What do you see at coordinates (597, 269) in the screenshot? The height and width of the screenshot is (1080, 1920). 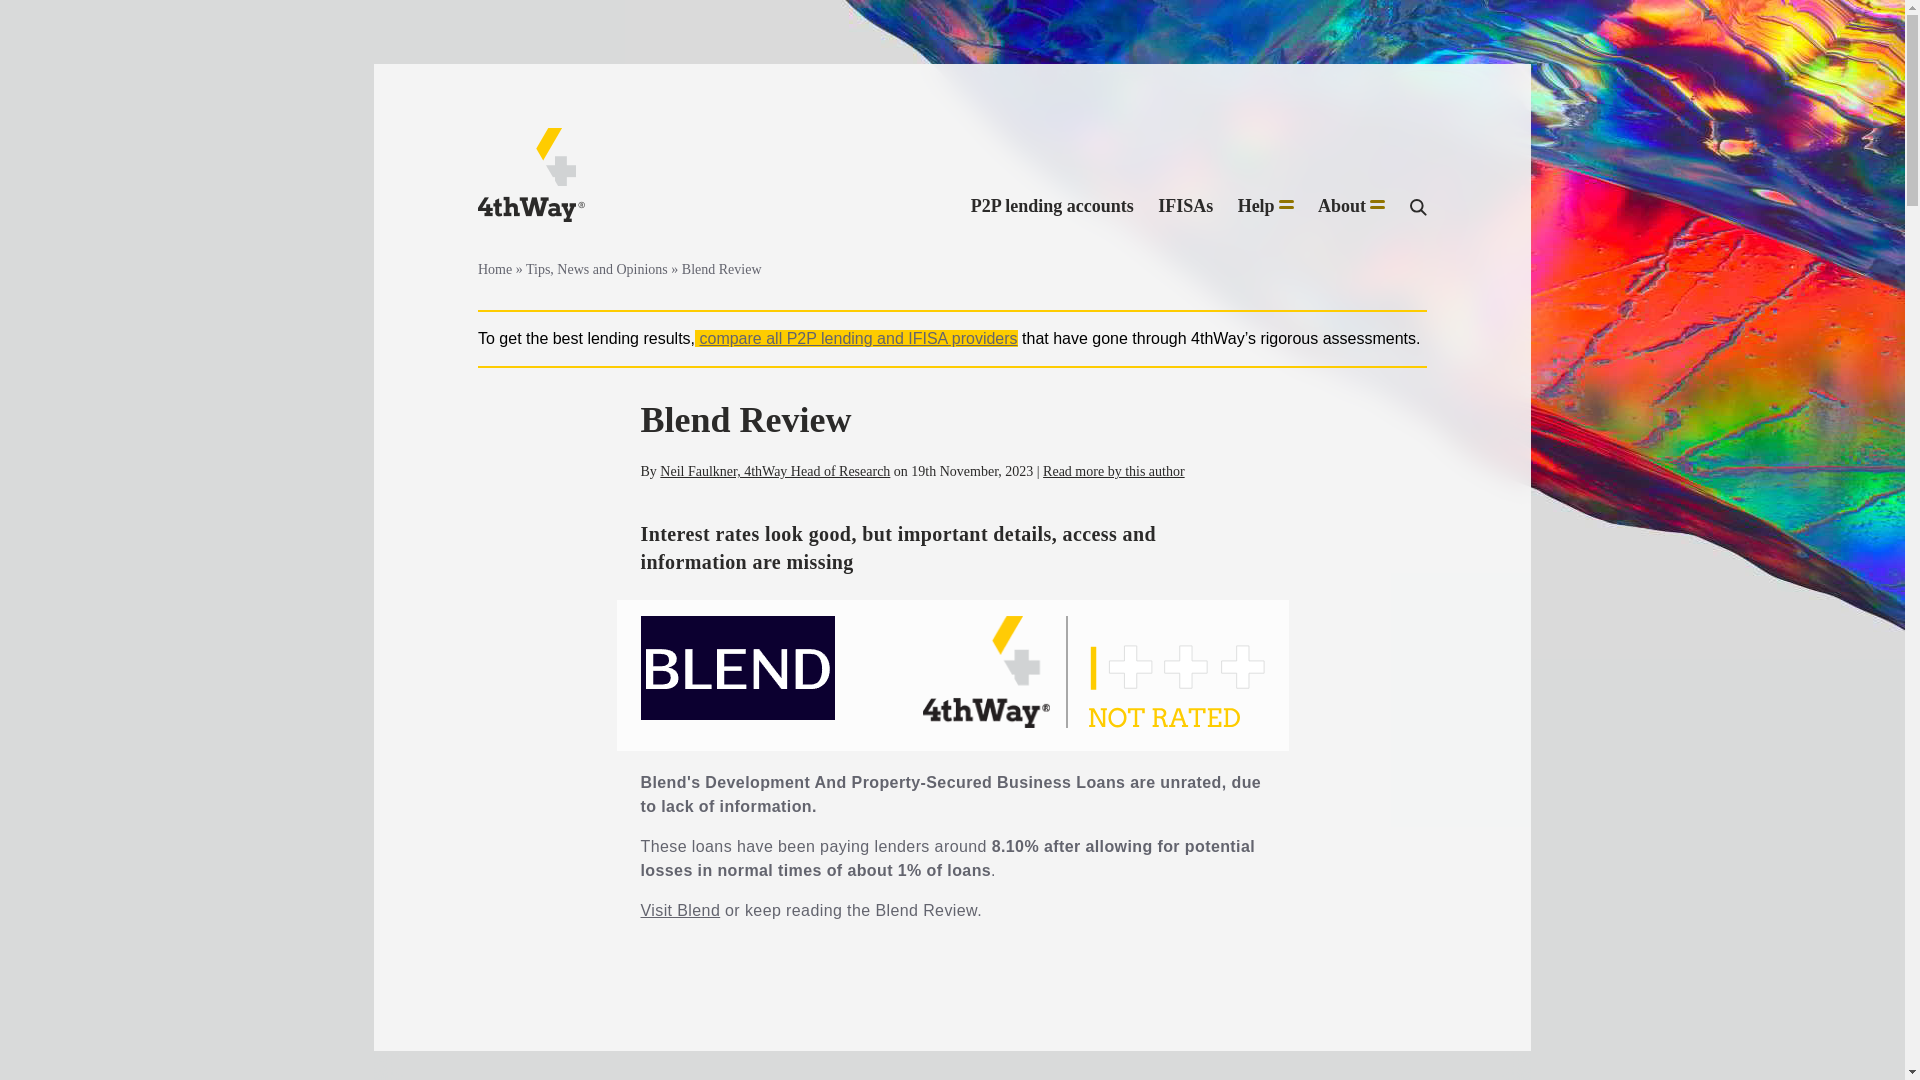 I see `Tips, News and Opinions` at bounding box center [597, 269].